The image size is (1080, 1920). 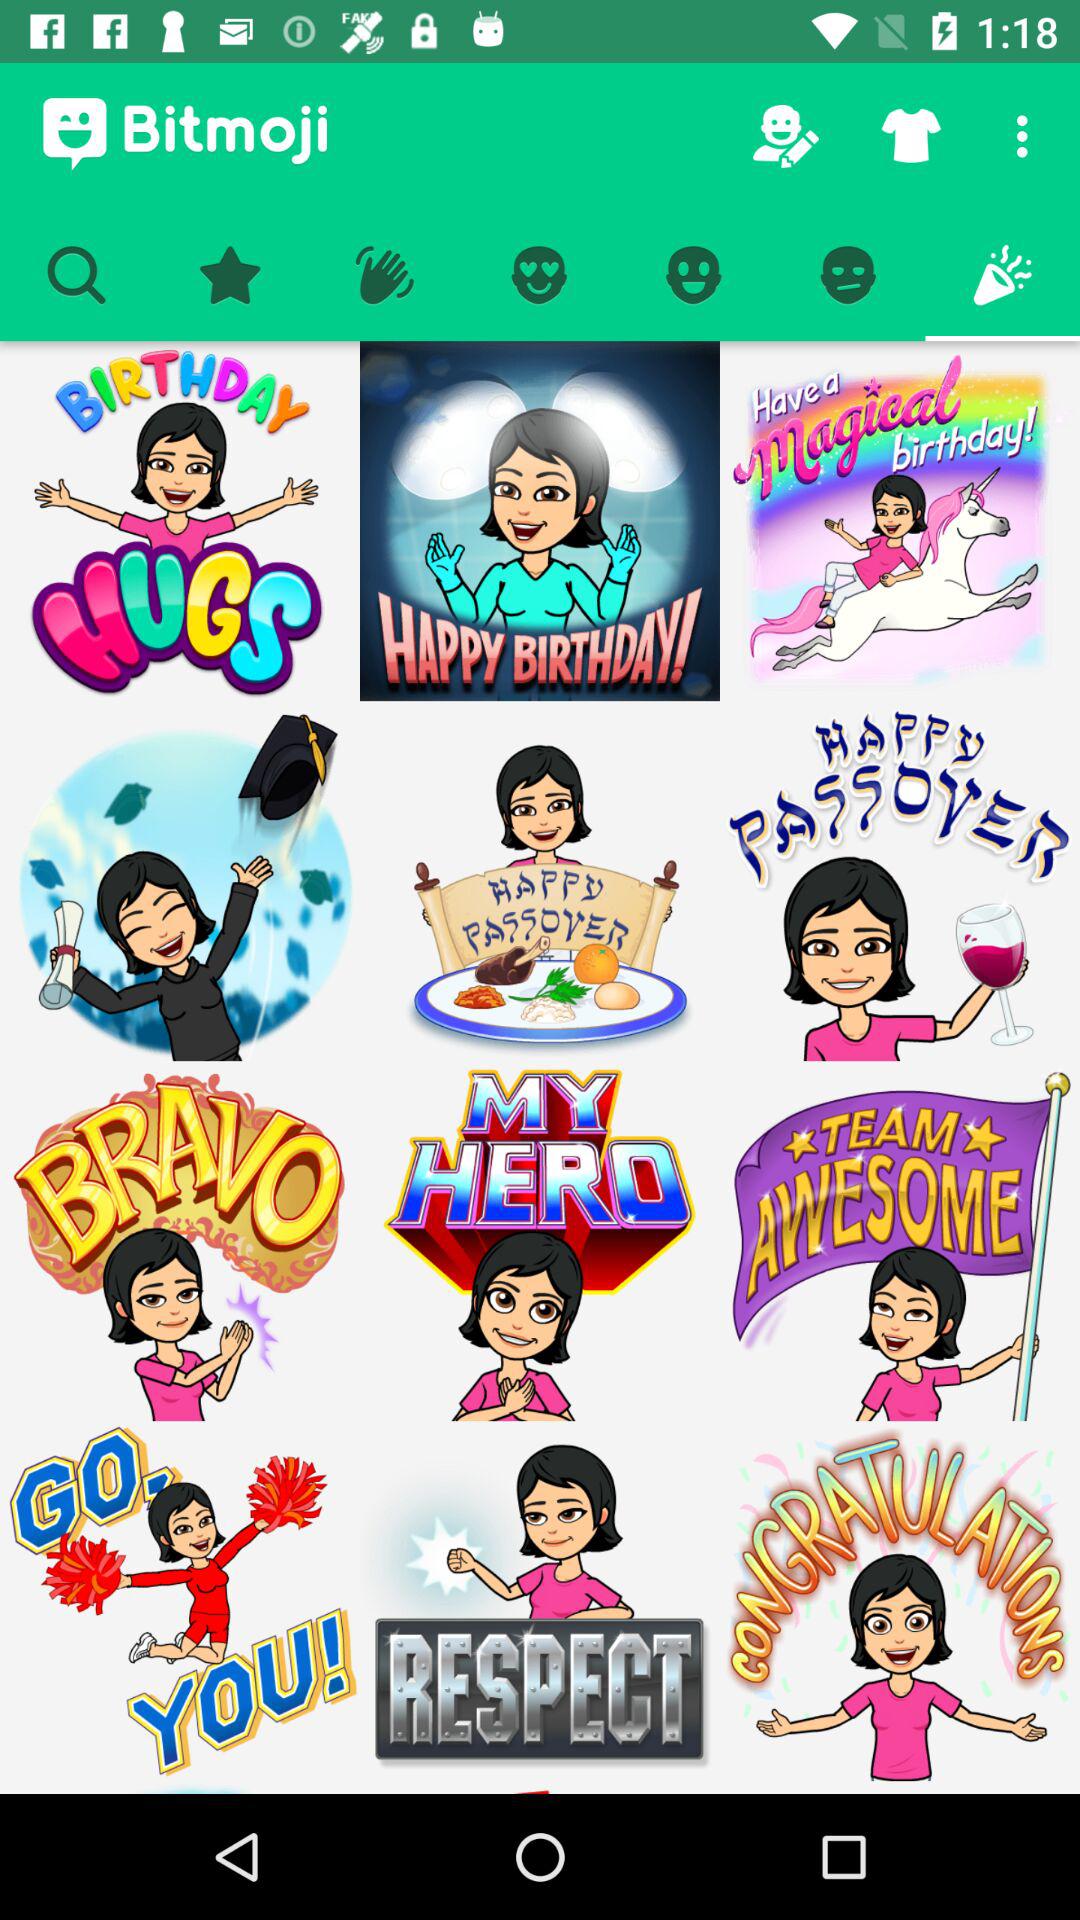 I want to click on add cheerleader emoji, so click(x=180, y=1601).